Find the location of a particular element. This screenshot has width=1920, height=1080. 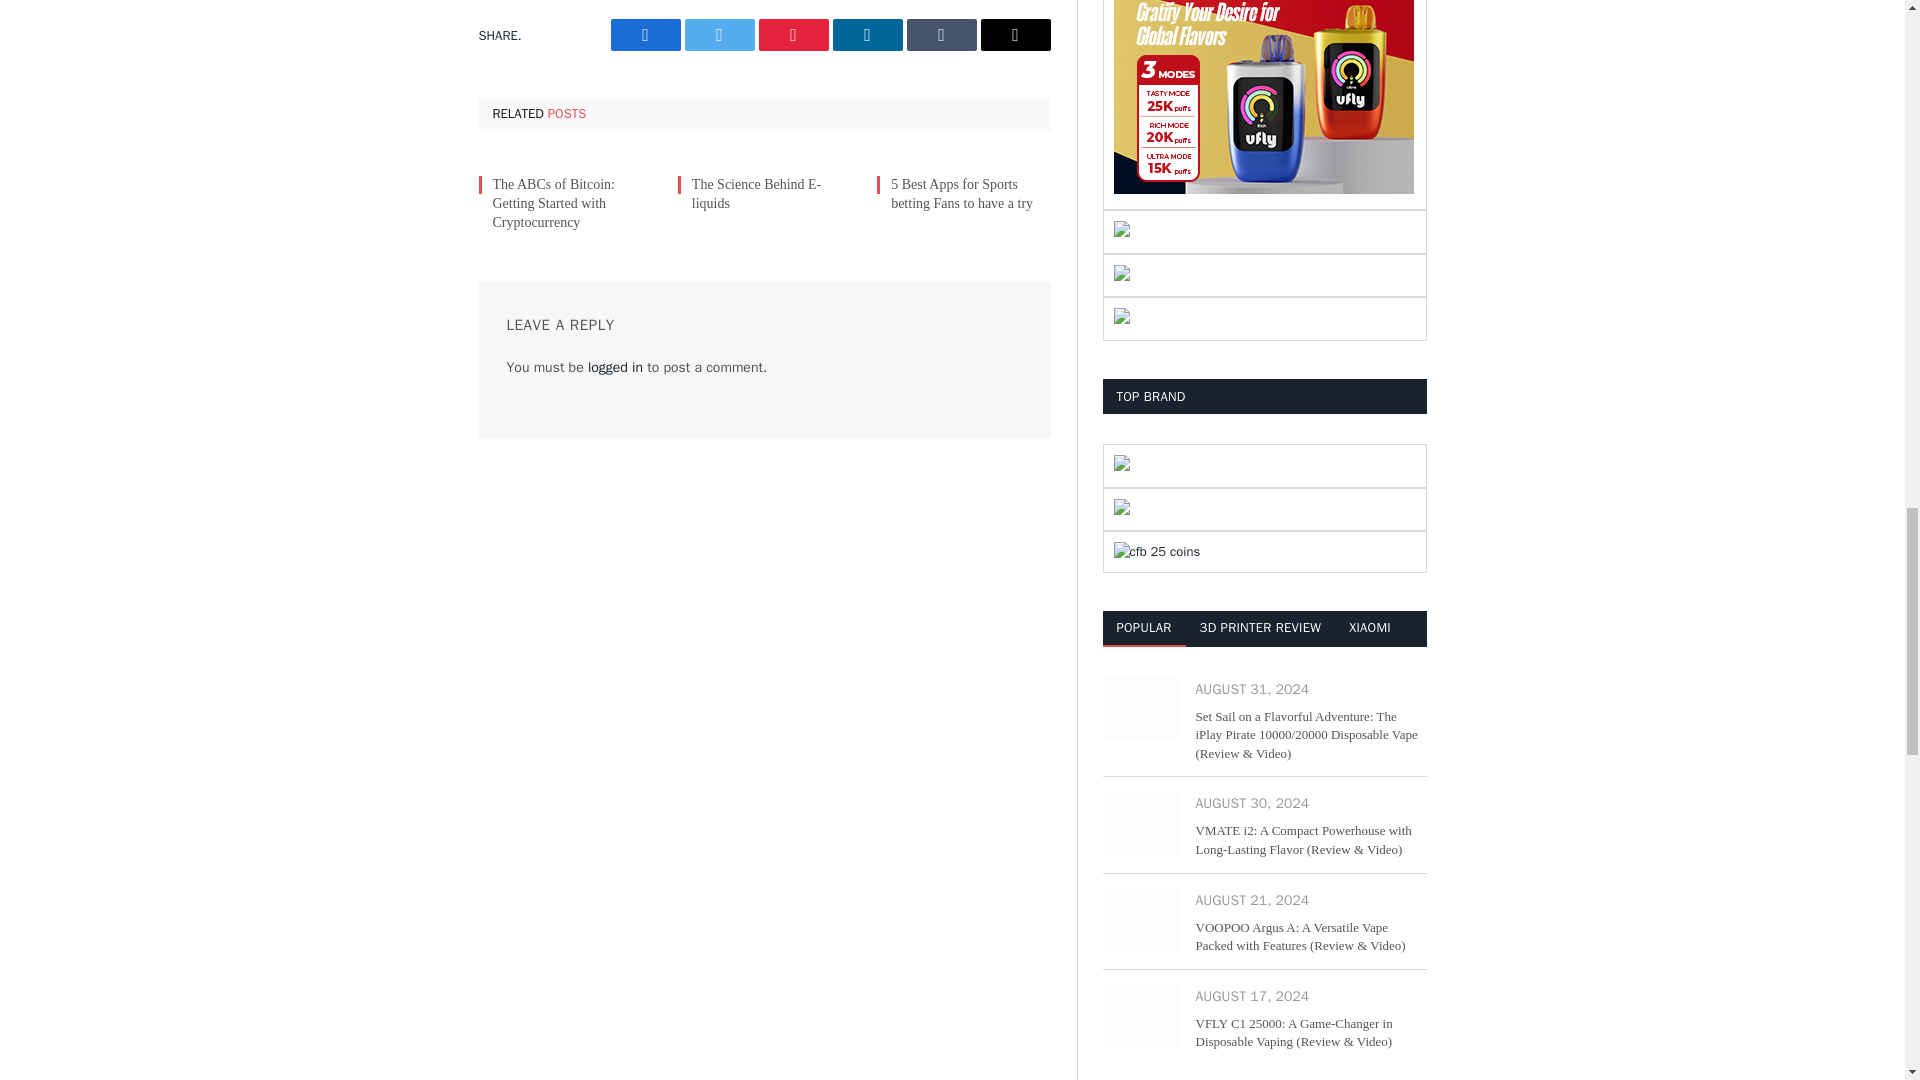

Share on Twitter is located at coordinates (718, 34).